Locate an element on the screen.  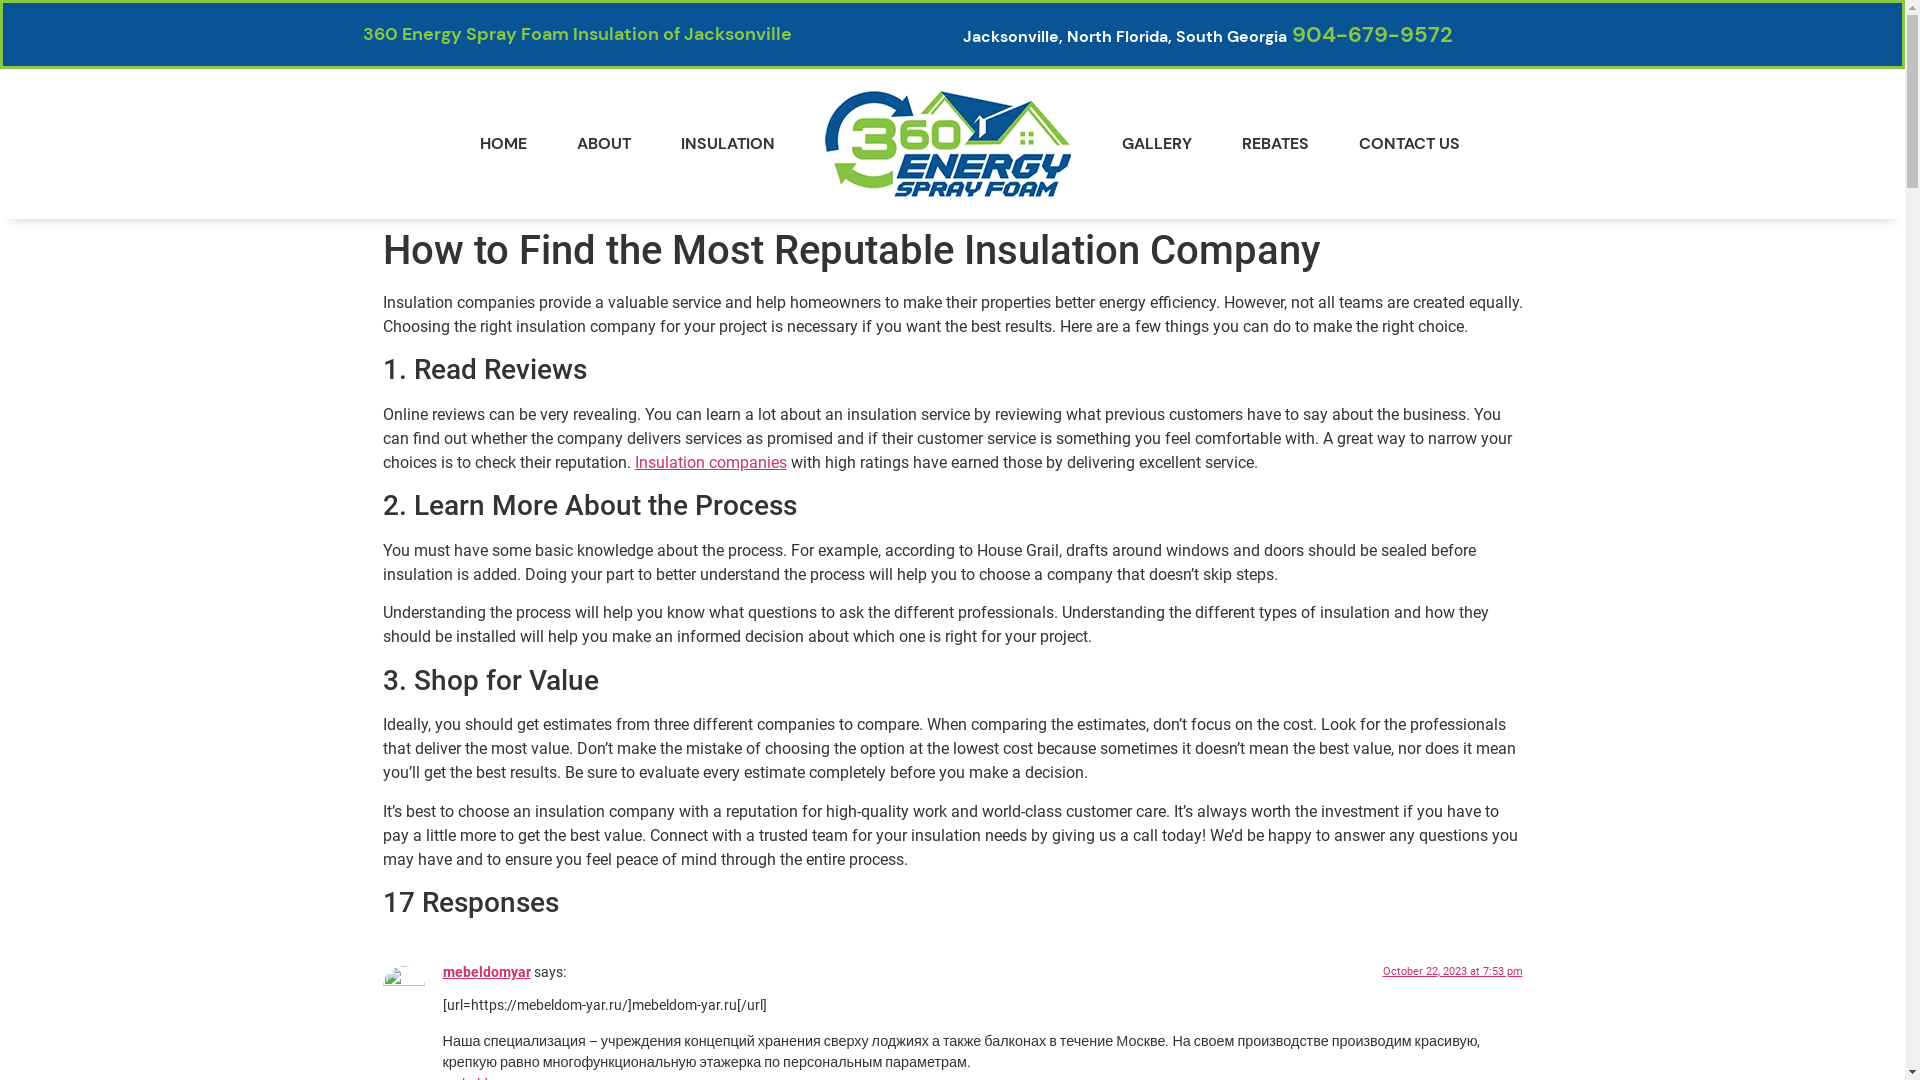
INSULATION is located at coordinates (727, 144).